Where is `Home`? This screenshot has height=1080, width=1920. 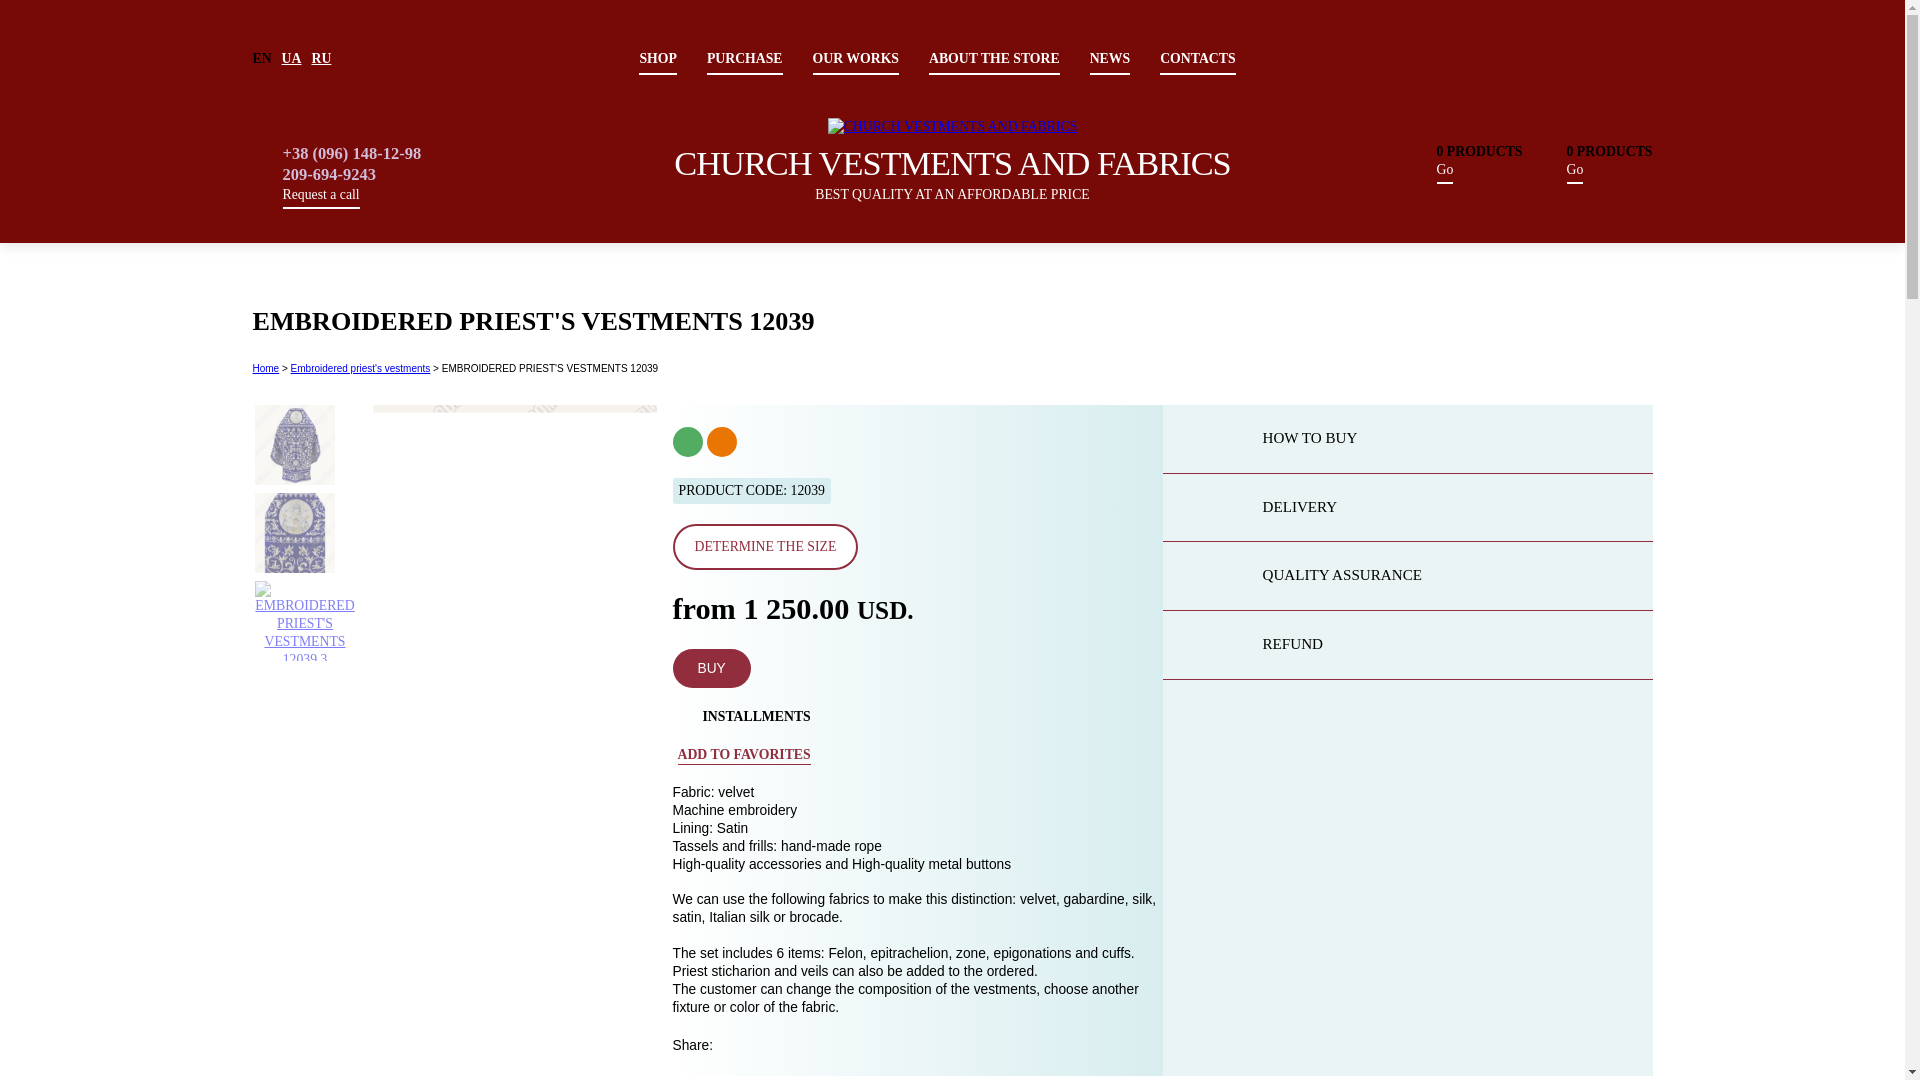
Home is located at coordinates (264, 368).